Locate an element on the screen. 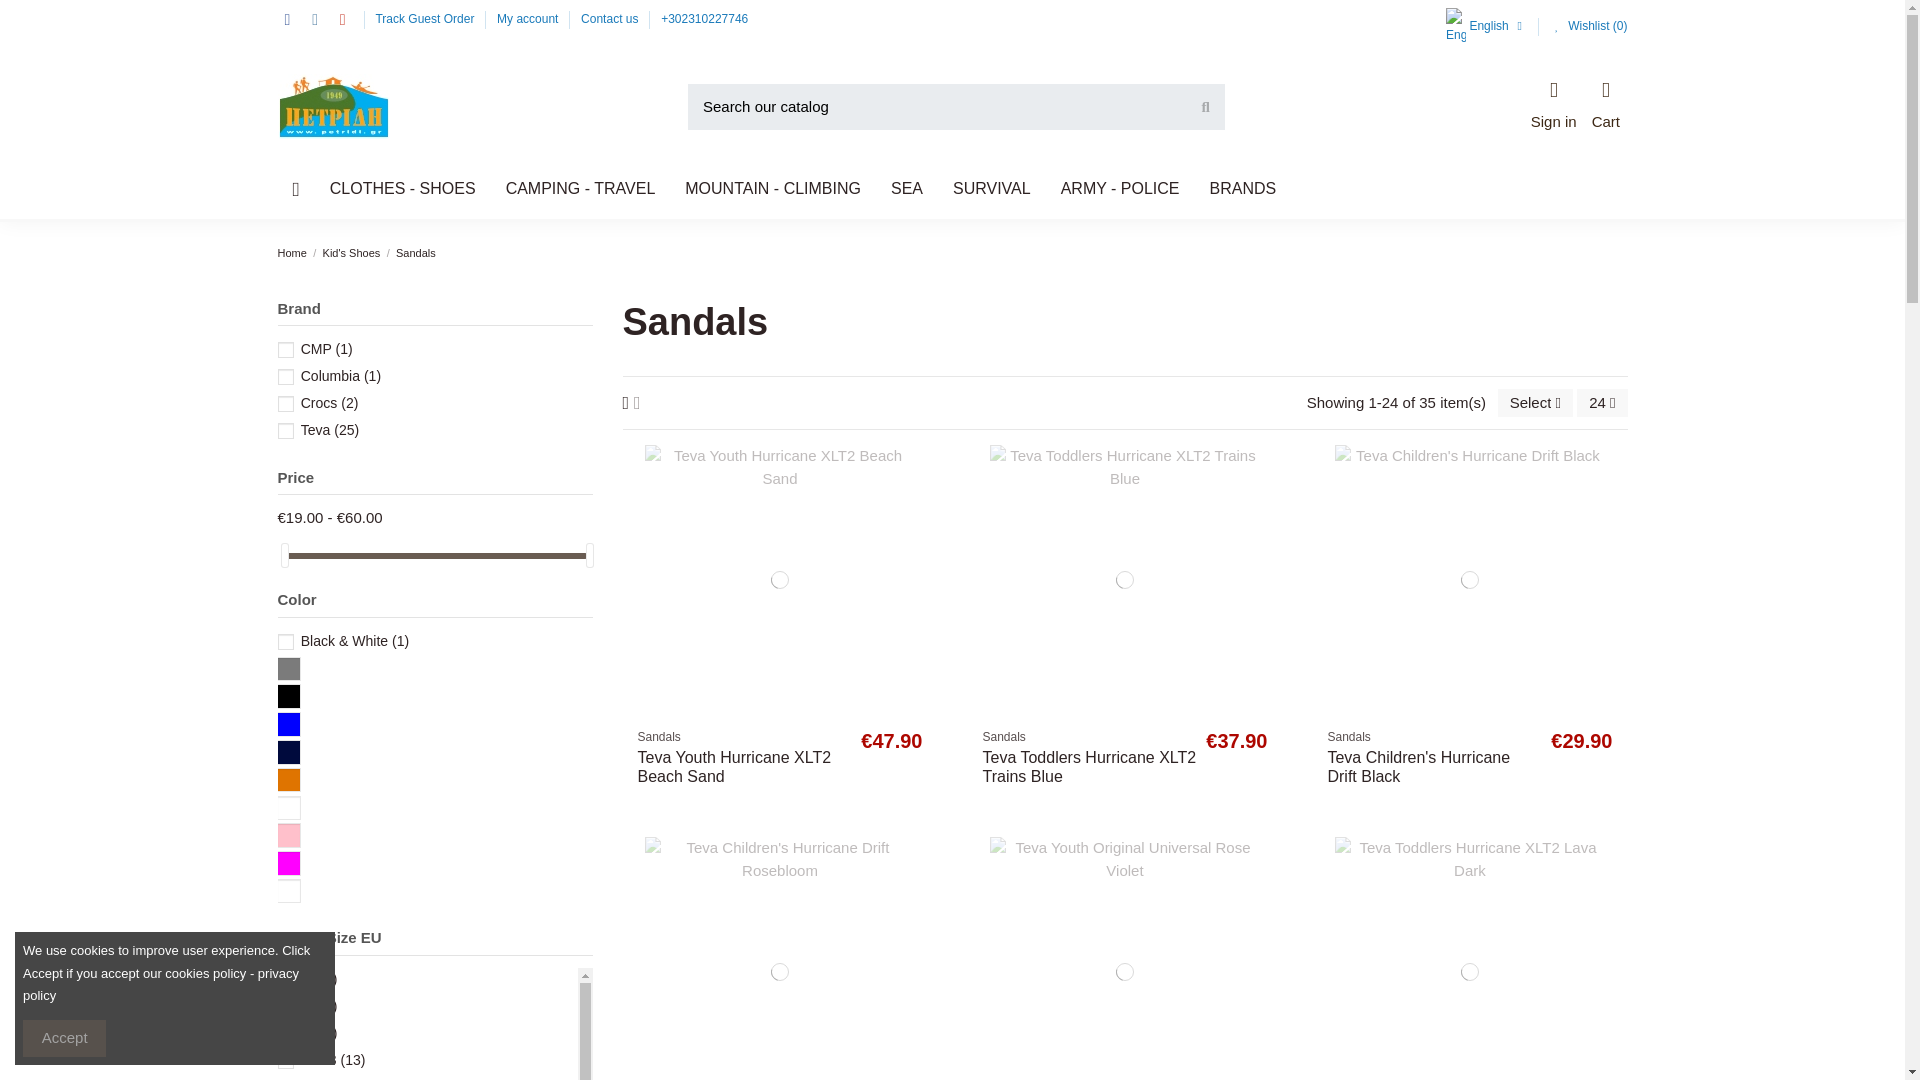 The image size is (1920, 1080). English is located at coordinates (1486, 26).